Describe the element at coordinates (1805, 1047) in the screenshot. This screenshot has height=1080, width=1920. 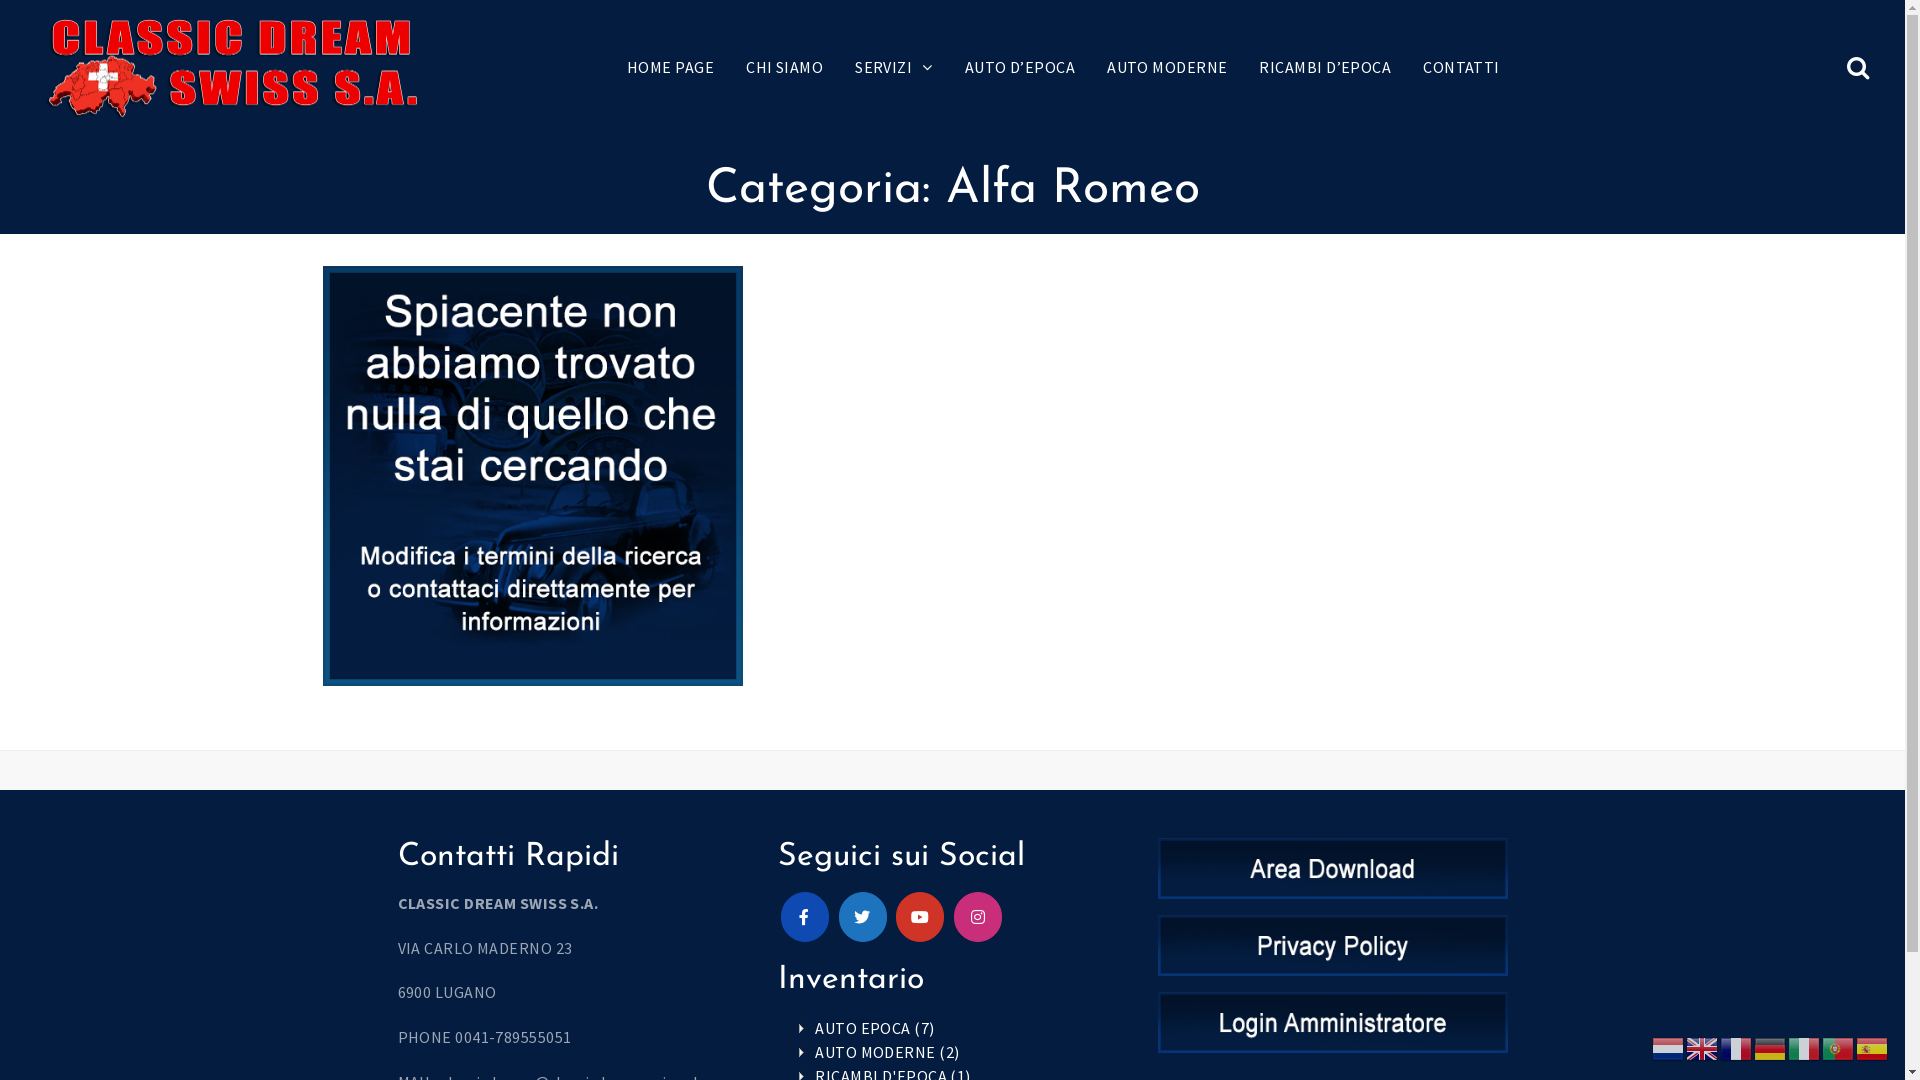
I see `Italian` at that location.